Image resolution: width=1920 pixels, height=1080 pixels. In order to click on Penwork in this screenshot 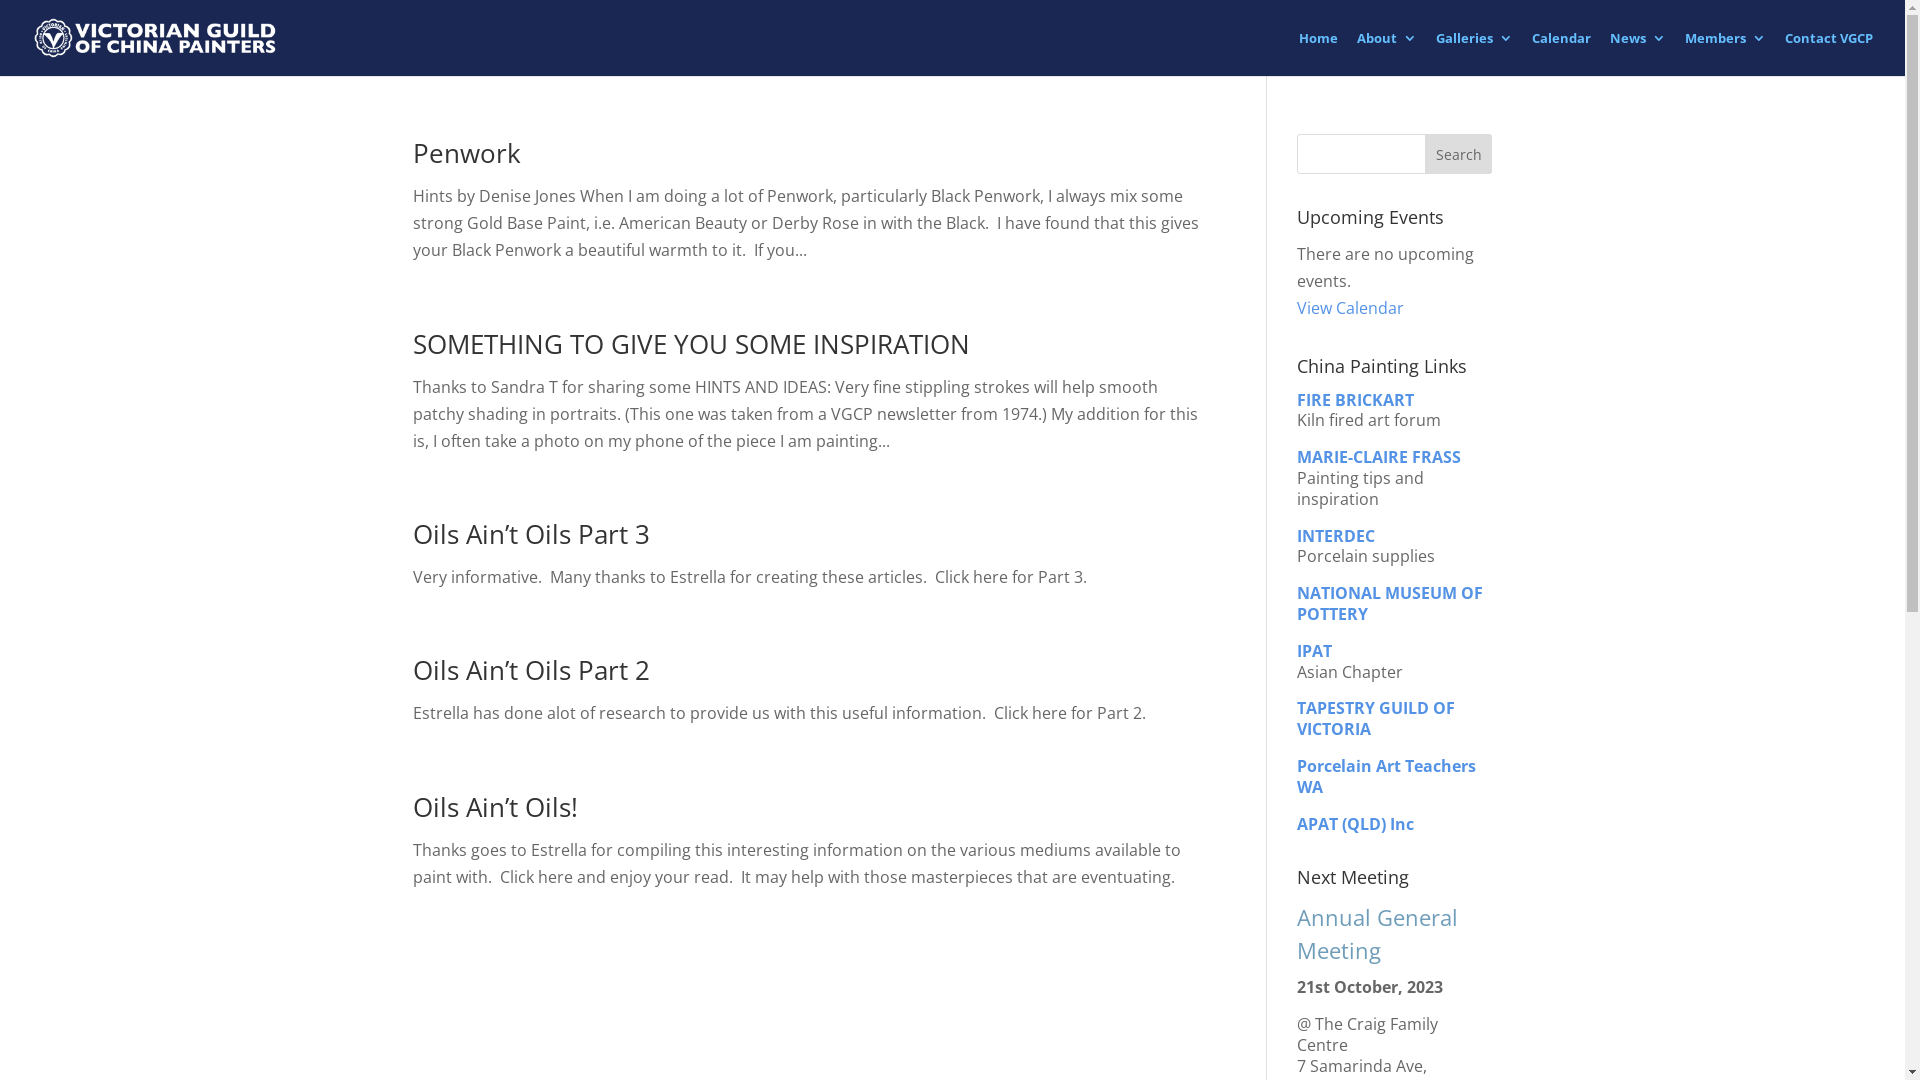, I will do `click(466, 153)`.